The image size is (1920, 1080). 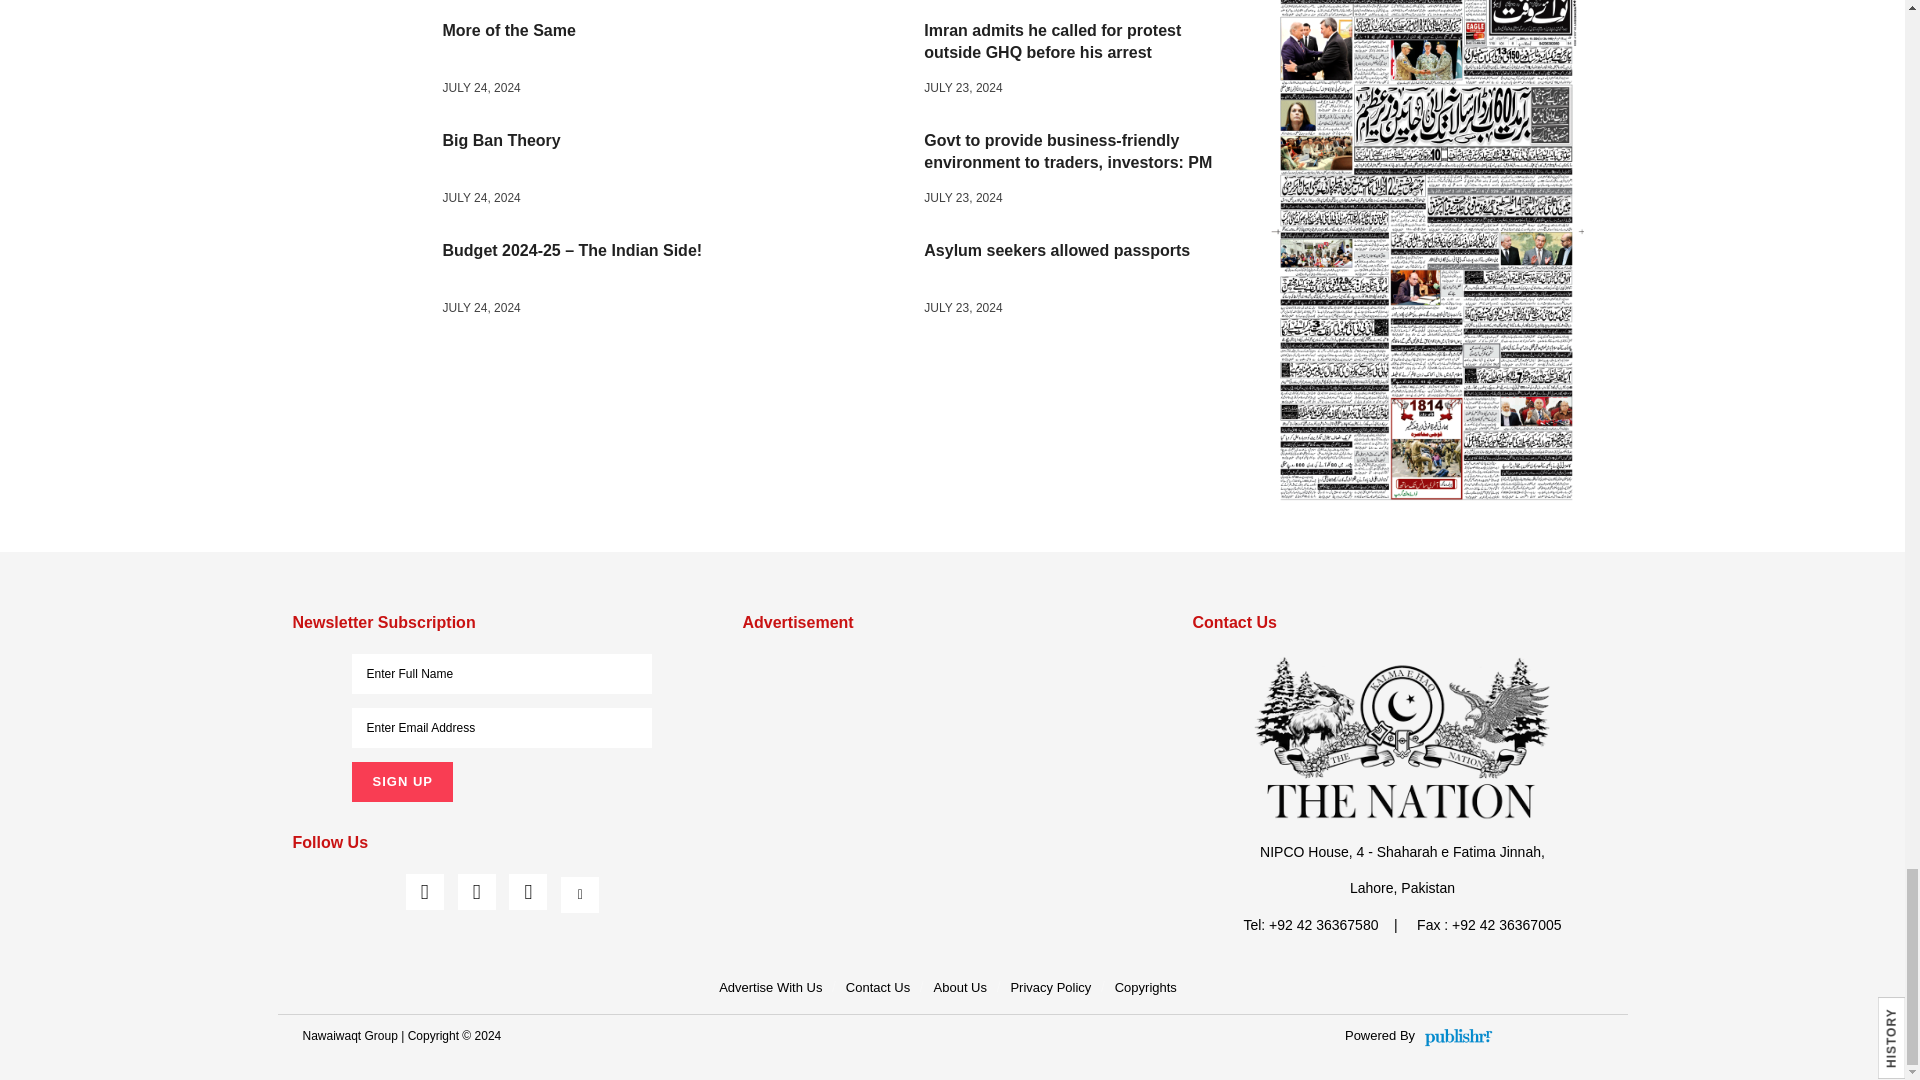 What do you see at coordinates (848, 282) in the screenshot?
I see `Asylum seekers allowed passports` at bounding box center [848, 282].